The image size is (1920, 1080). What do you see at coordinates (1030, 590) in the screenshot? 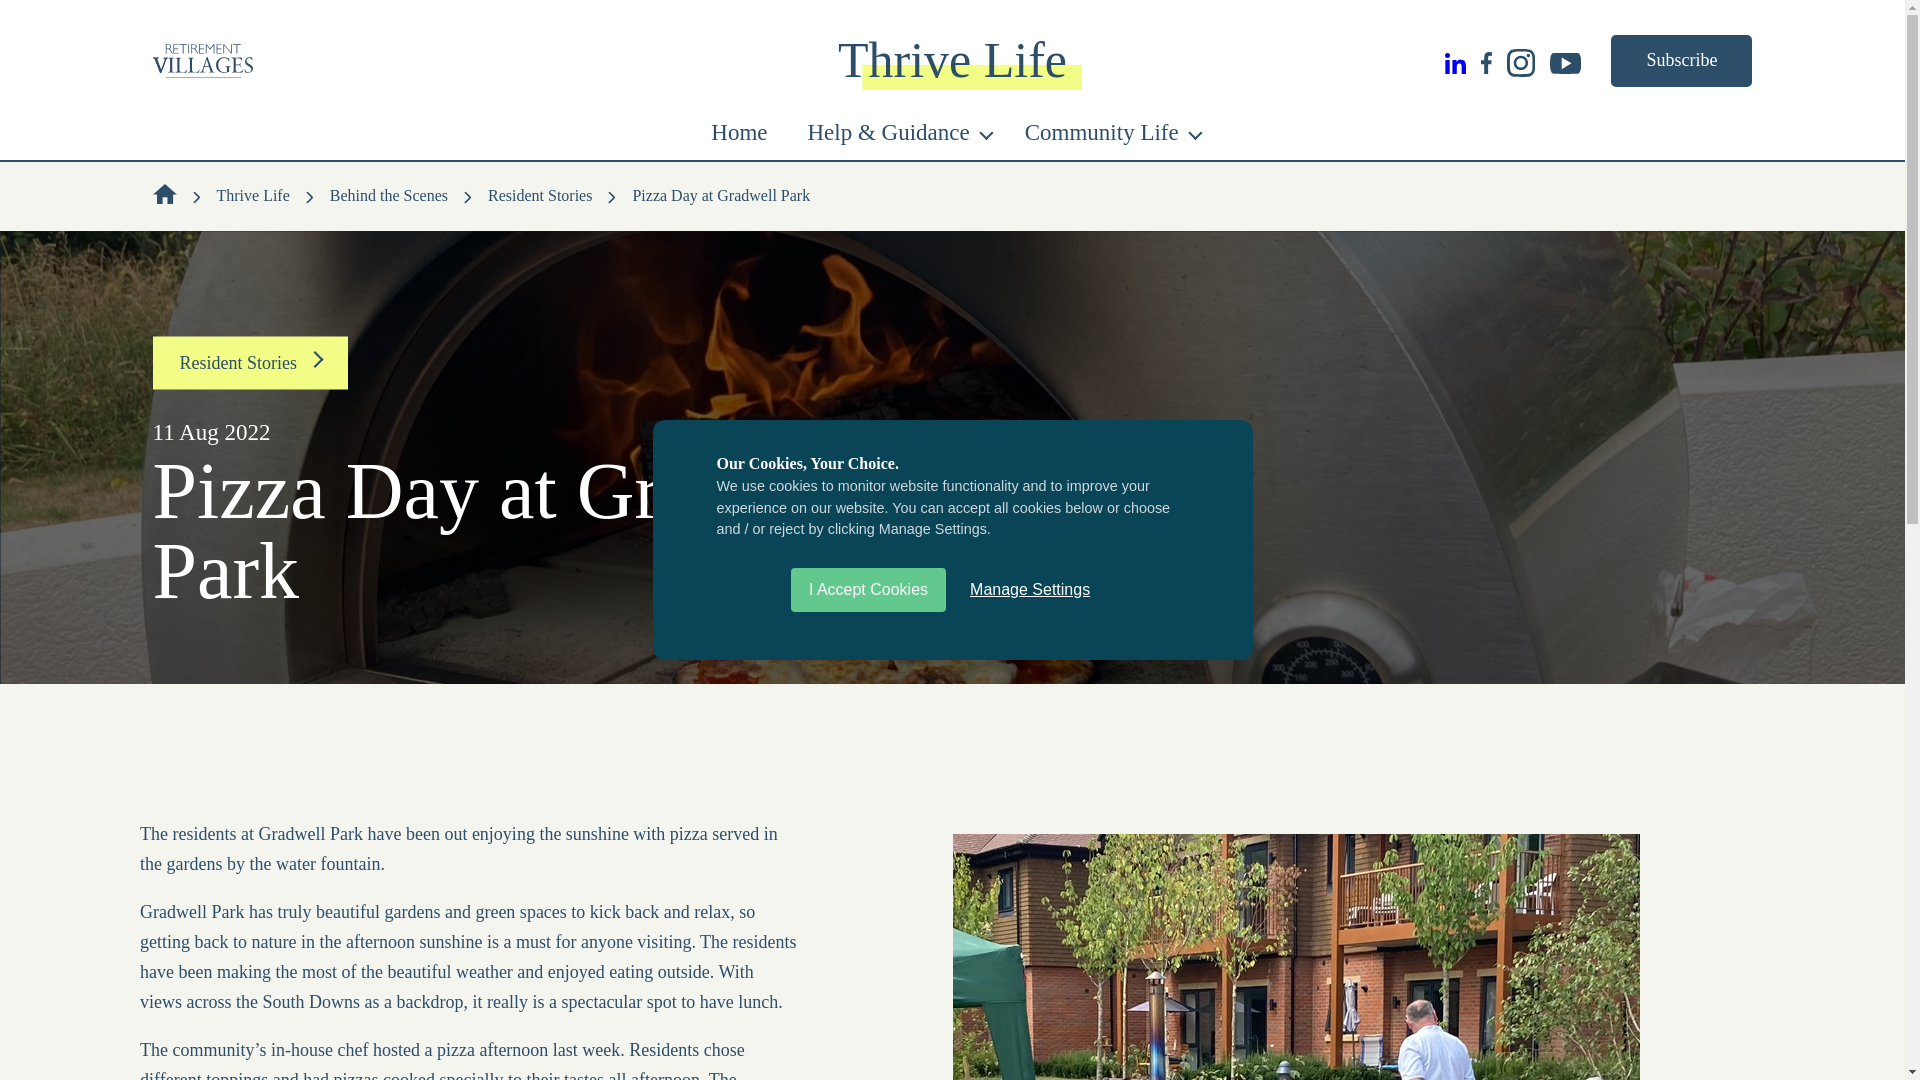
I see `Manage Settings` at bounding box center [1030, 590].